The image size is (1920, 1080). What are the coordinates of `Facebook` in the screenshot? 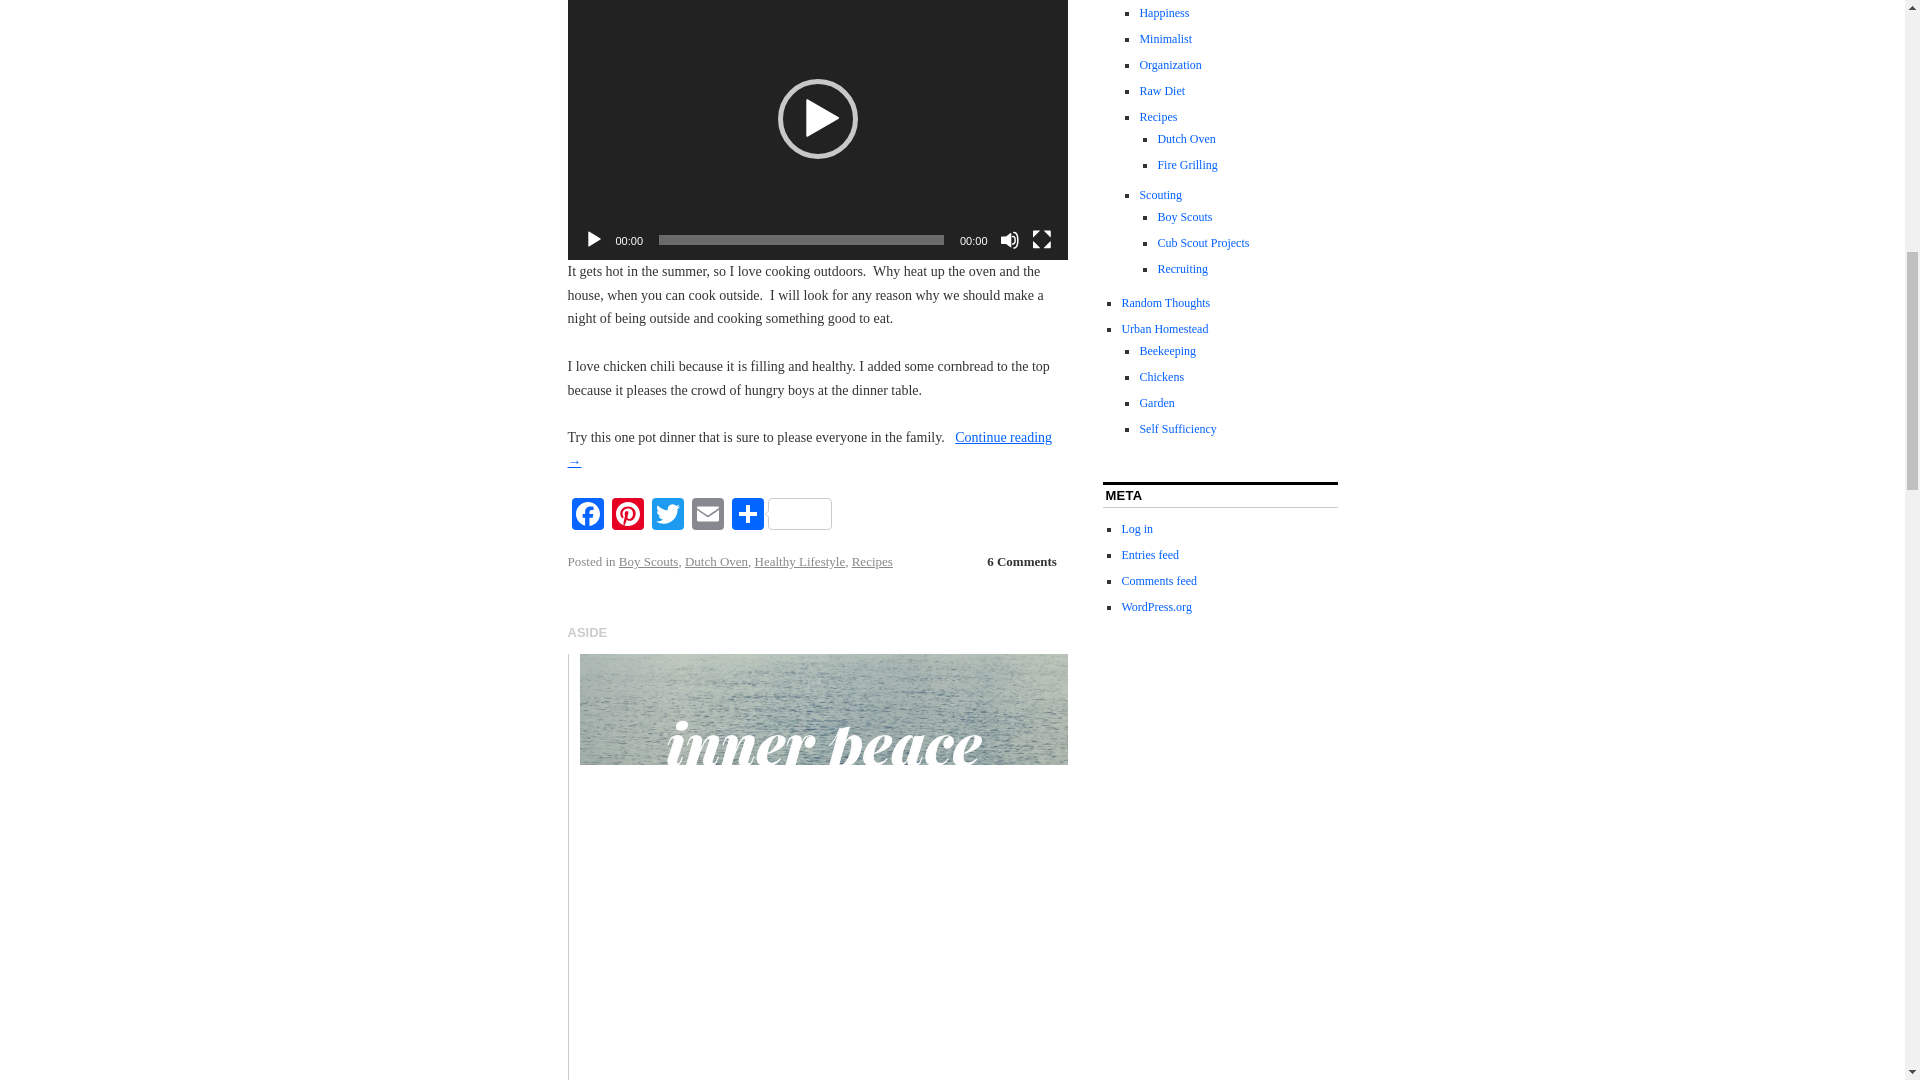 It's located at (588, 516).